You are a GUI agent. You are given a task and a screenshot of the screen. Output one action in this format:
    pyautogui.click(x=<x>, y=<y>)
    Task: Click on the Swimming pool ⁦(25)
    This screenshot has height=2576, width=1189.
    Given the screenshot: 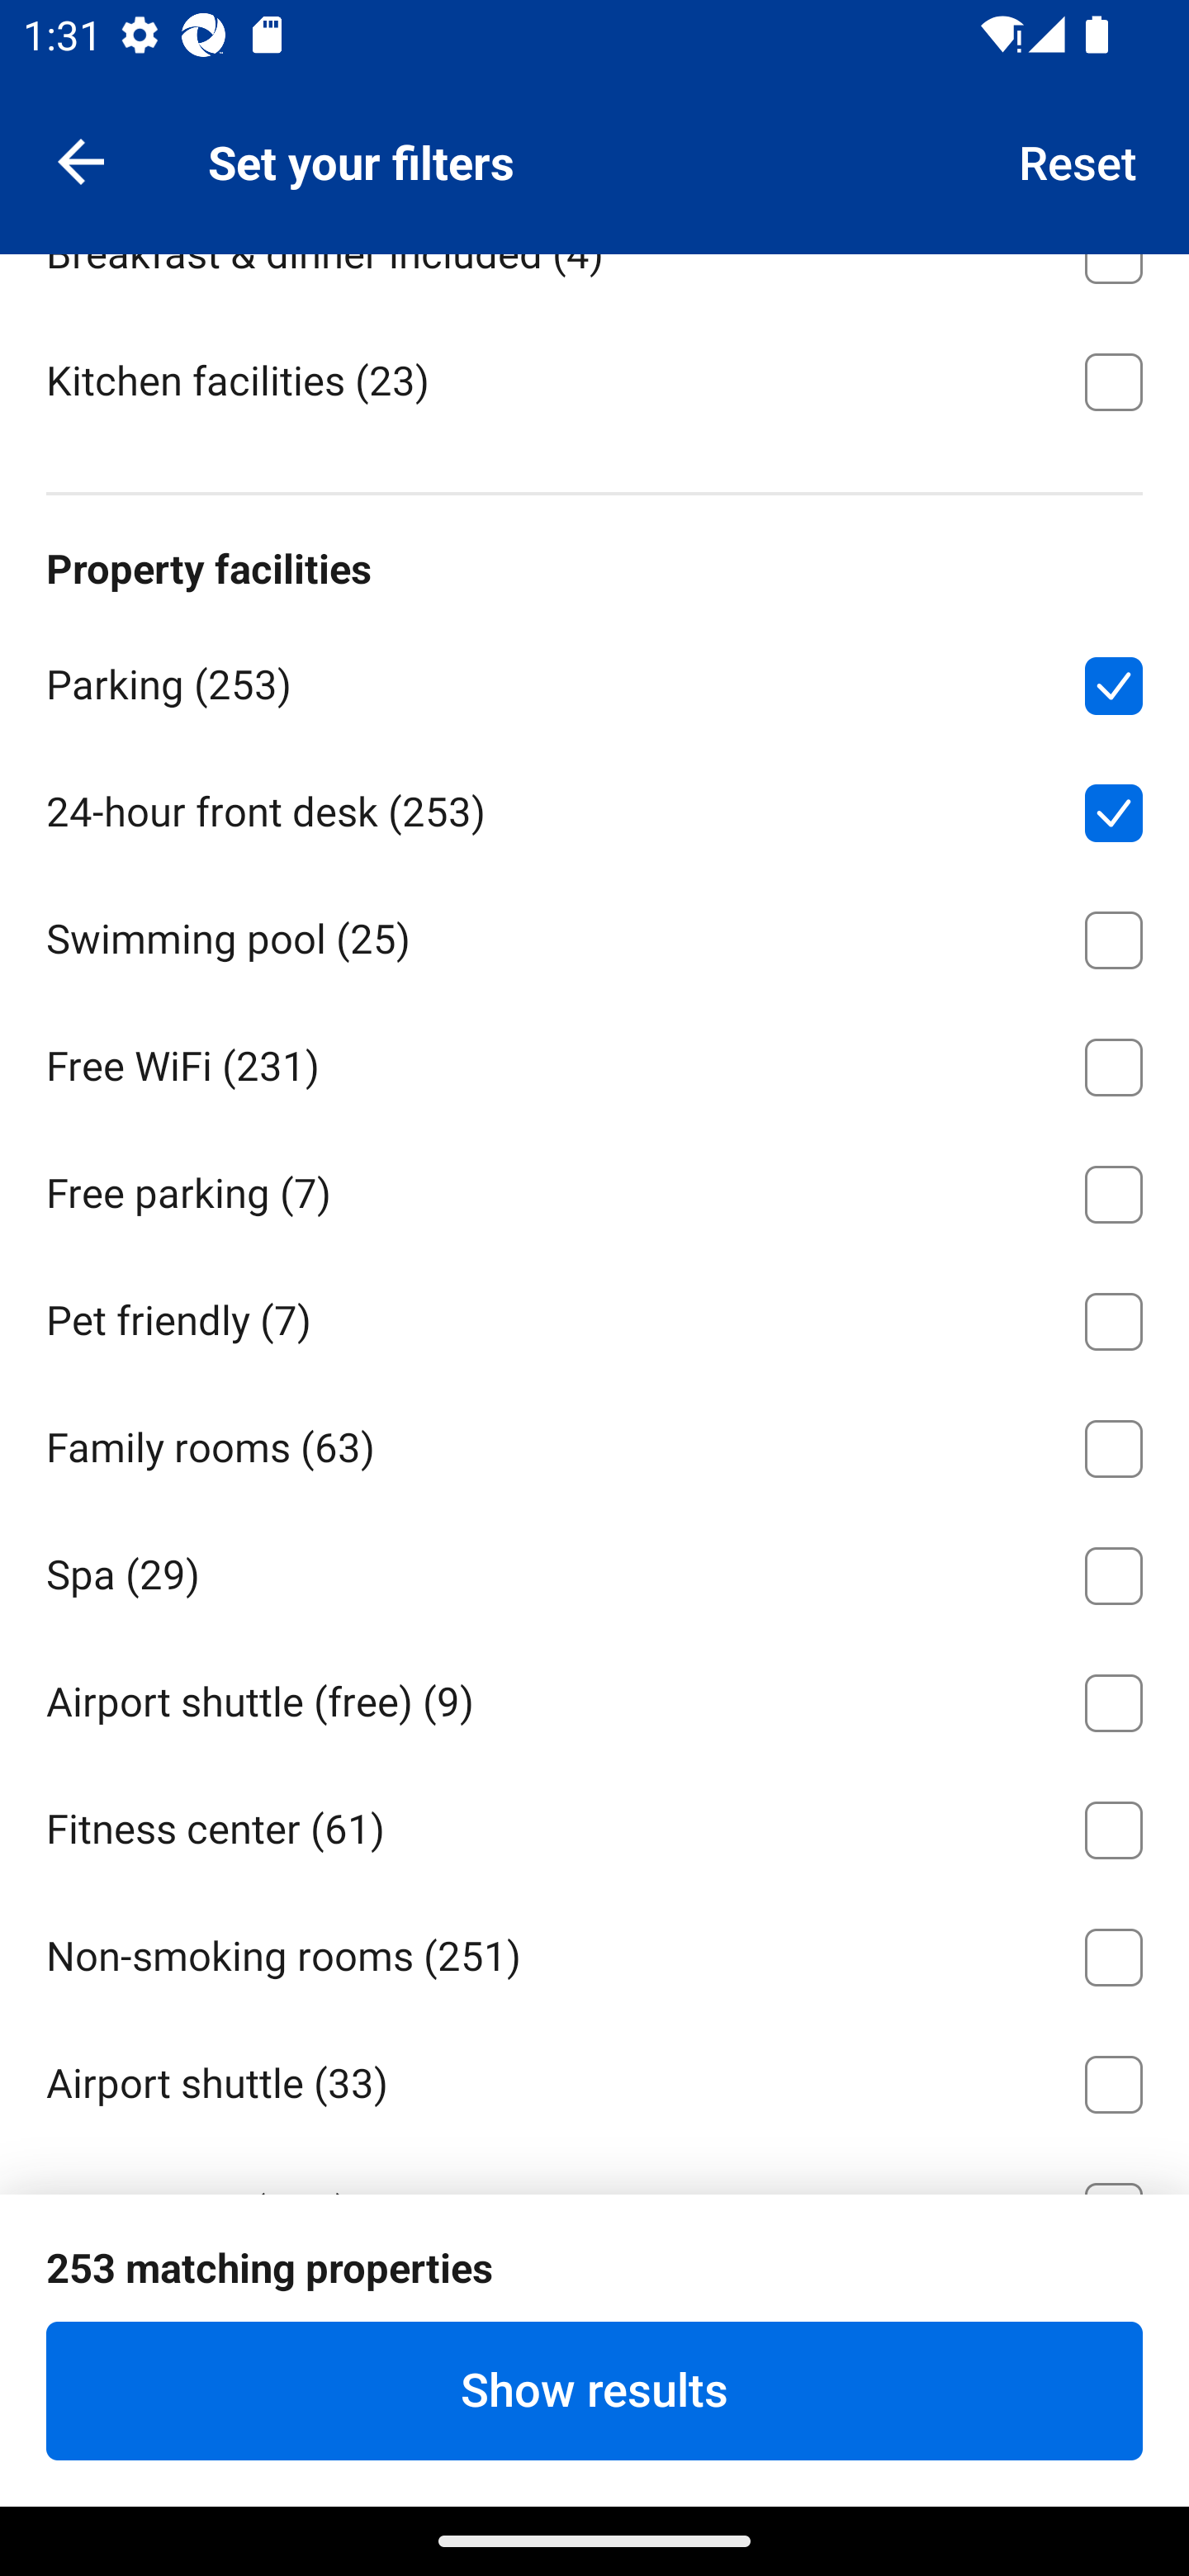 What is the action you would take?
    pyautogui.click(x=594, y=935)
    